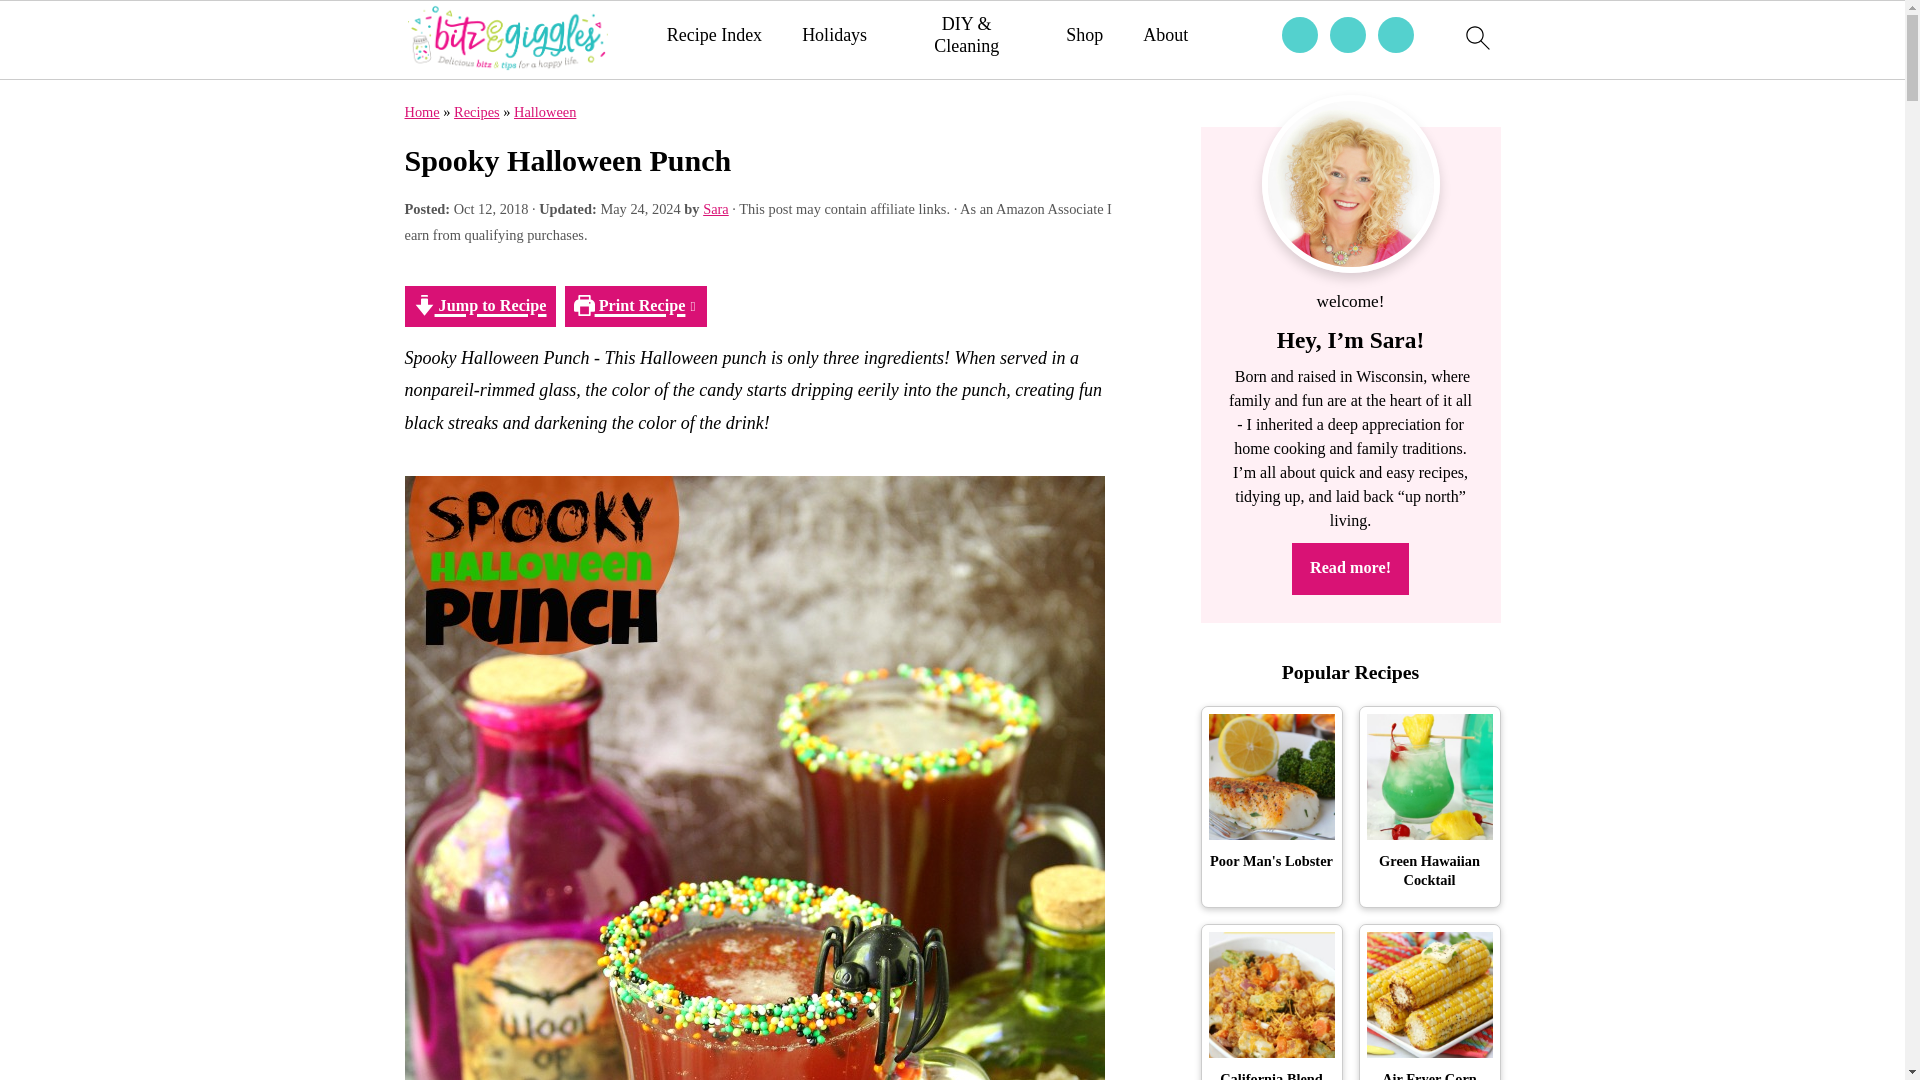 This screenshot has height=1080, width=1920. What do you see at coordinates (636, 306) in the screenshot?
I see `Print Recipe` at bounding box center [636, 306].